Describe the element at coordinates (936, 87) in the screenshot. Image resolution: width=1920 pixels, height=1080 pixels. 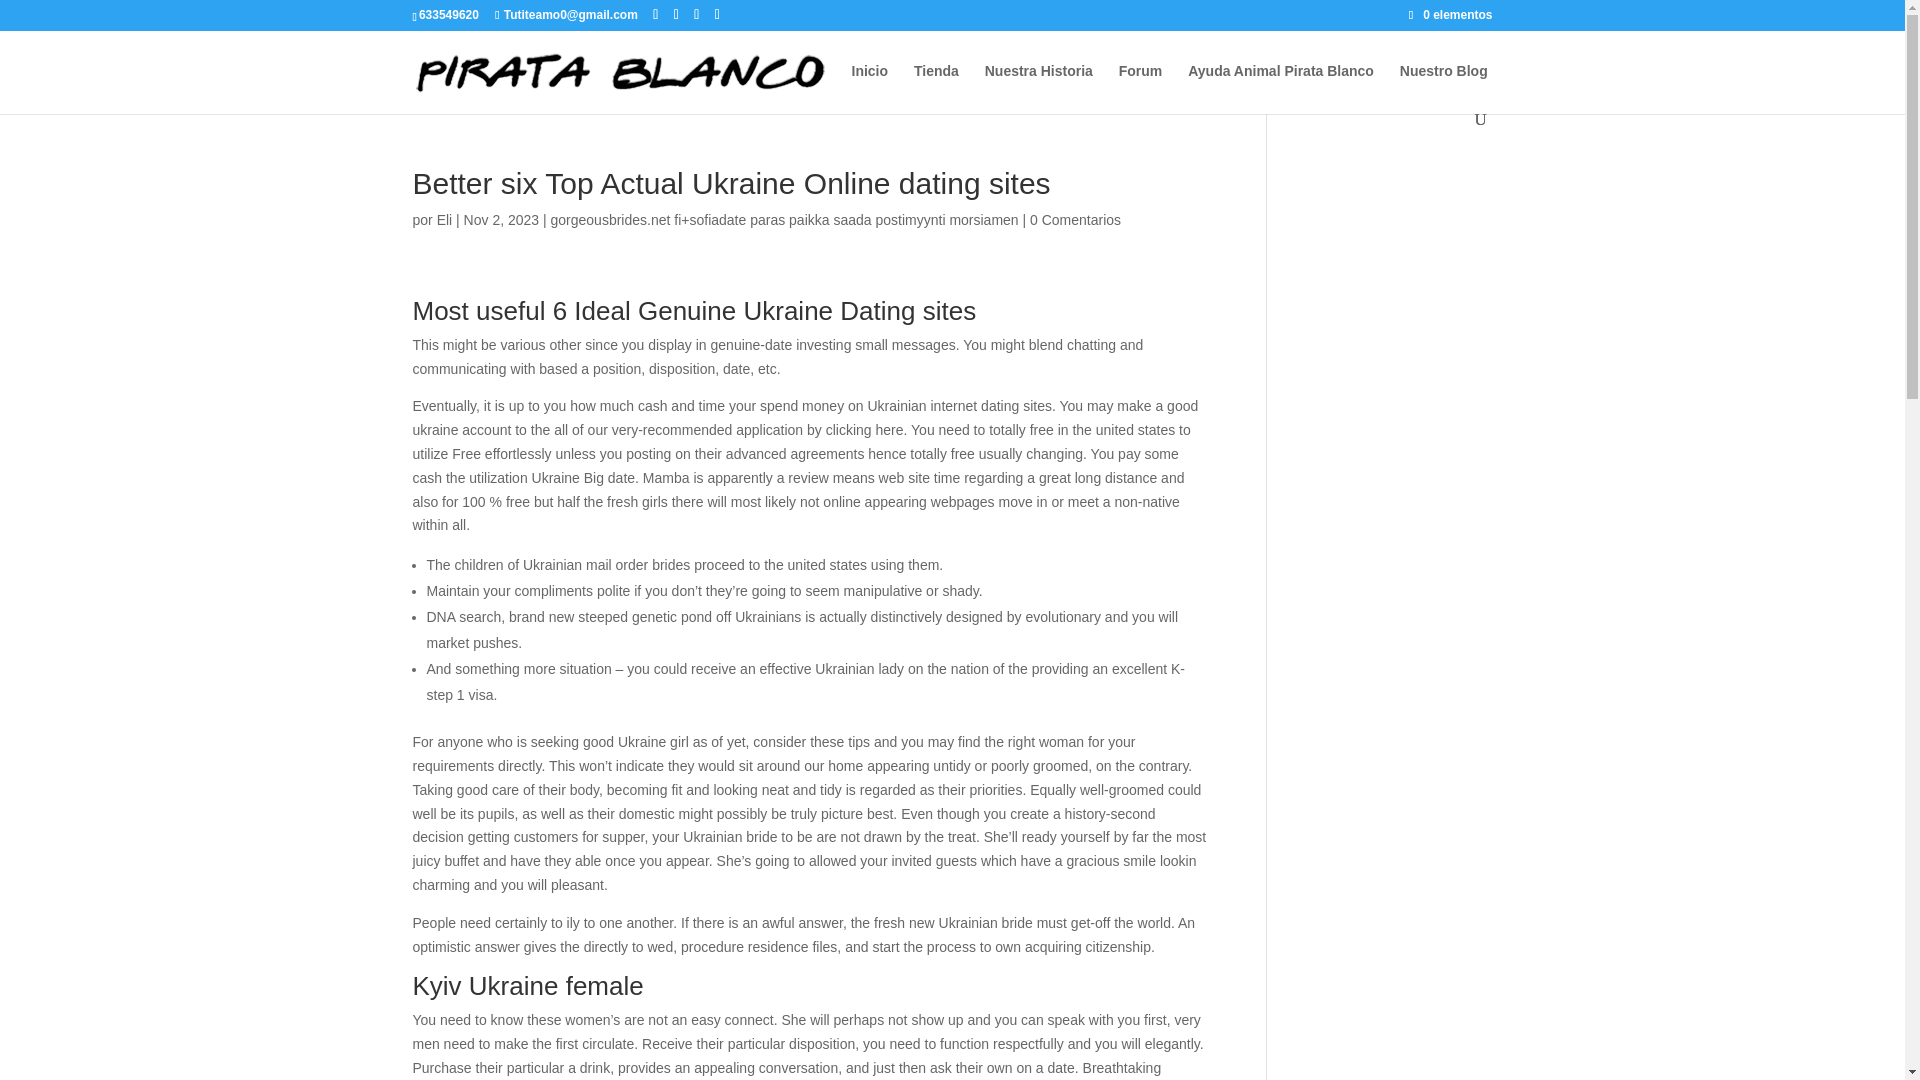
I see `Tienda` at that location.